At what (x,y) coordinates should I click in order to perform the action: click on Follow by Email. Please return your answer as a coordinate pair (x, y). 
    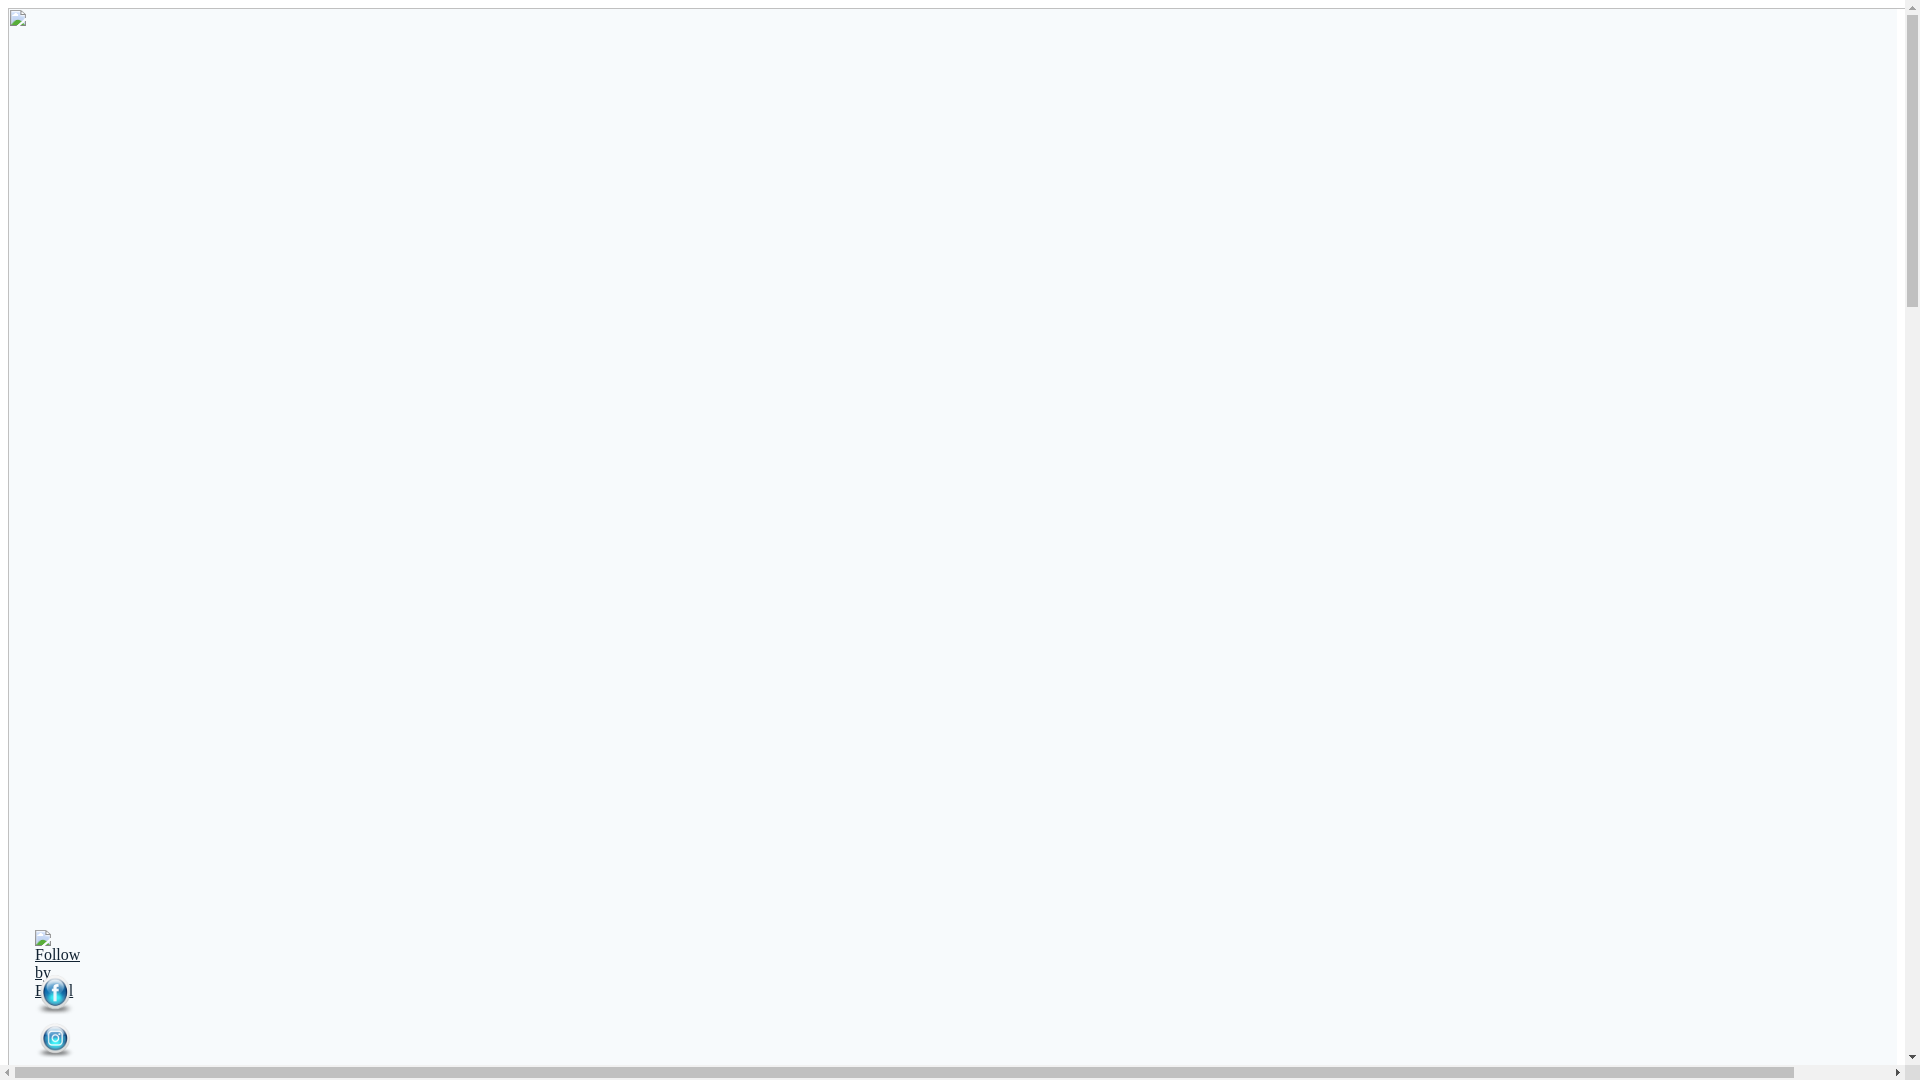
    Looking at the image, I should click on (58, 965).